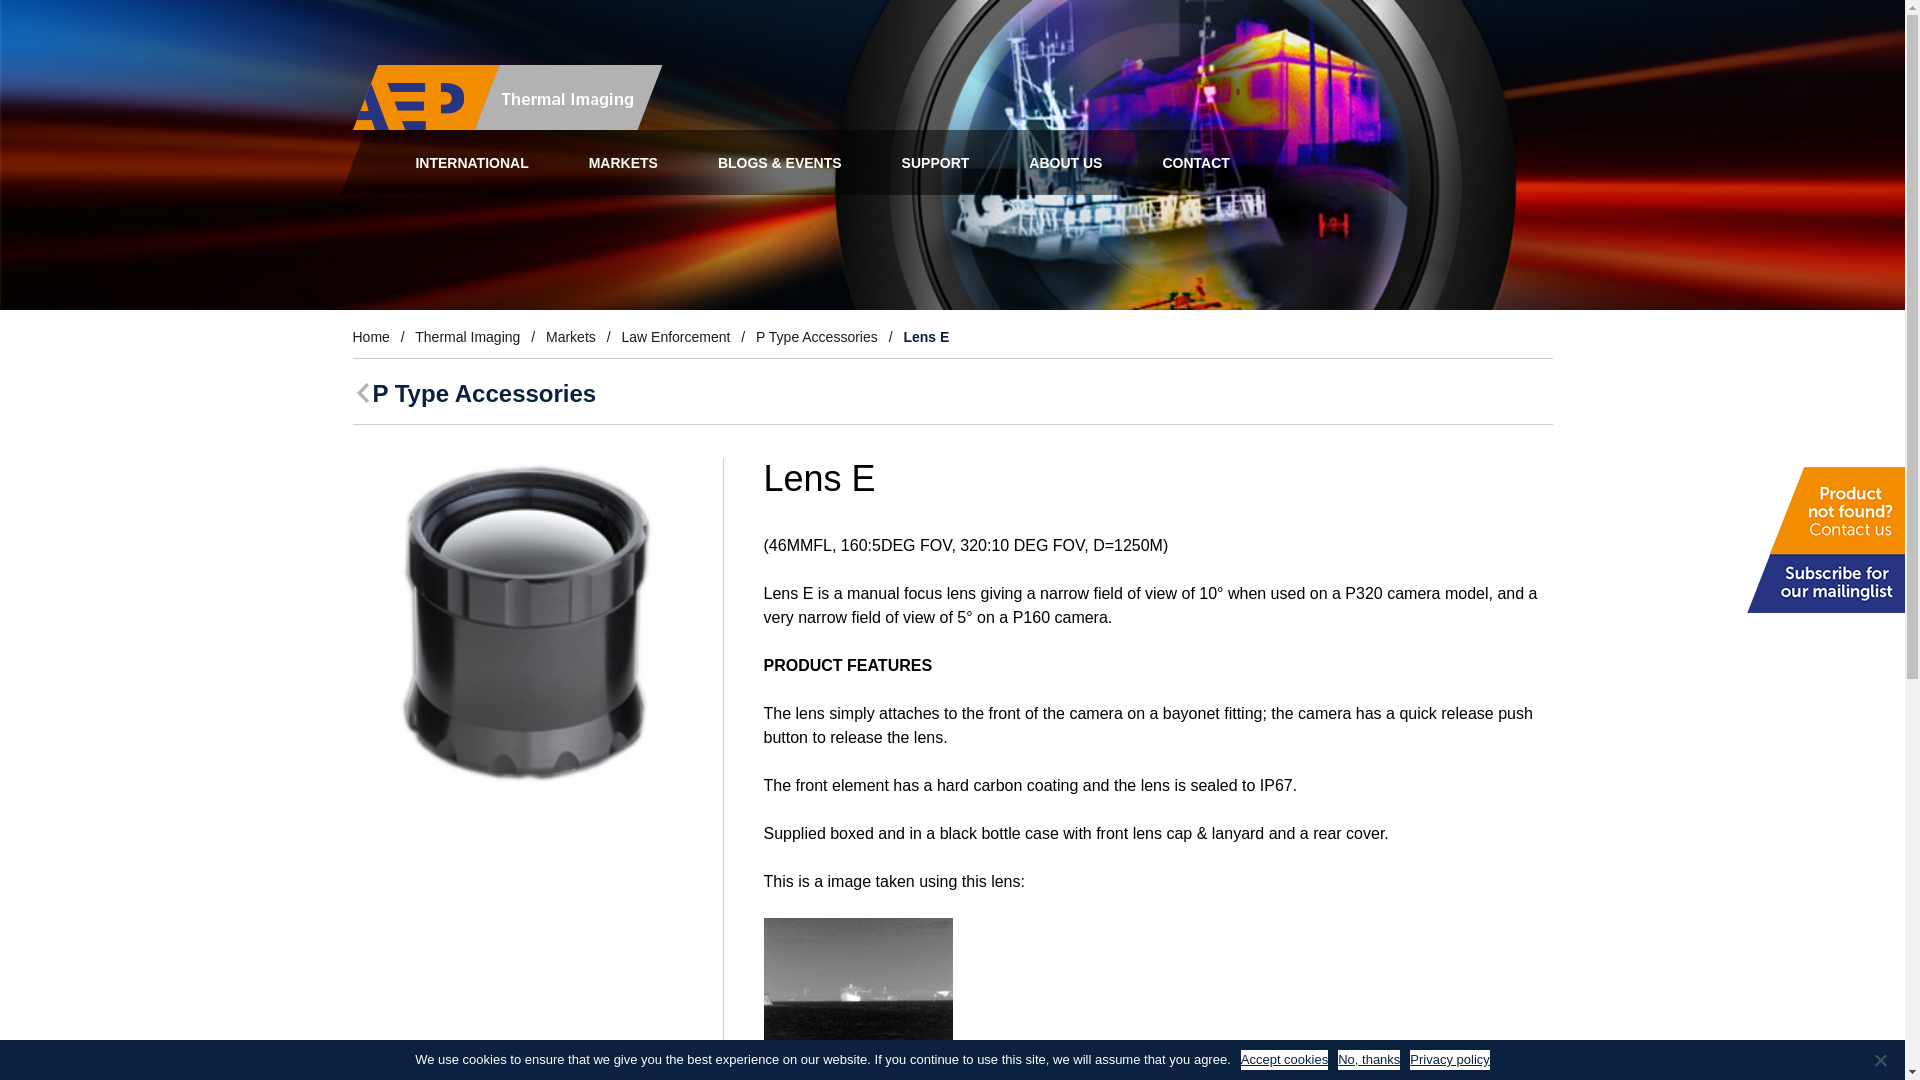 This screenshot has width=1920, height=1080. What do you see at coordinates (1196, 162) in the screenshot?
I see `CONTACT` at bounding box center [1196, 162].